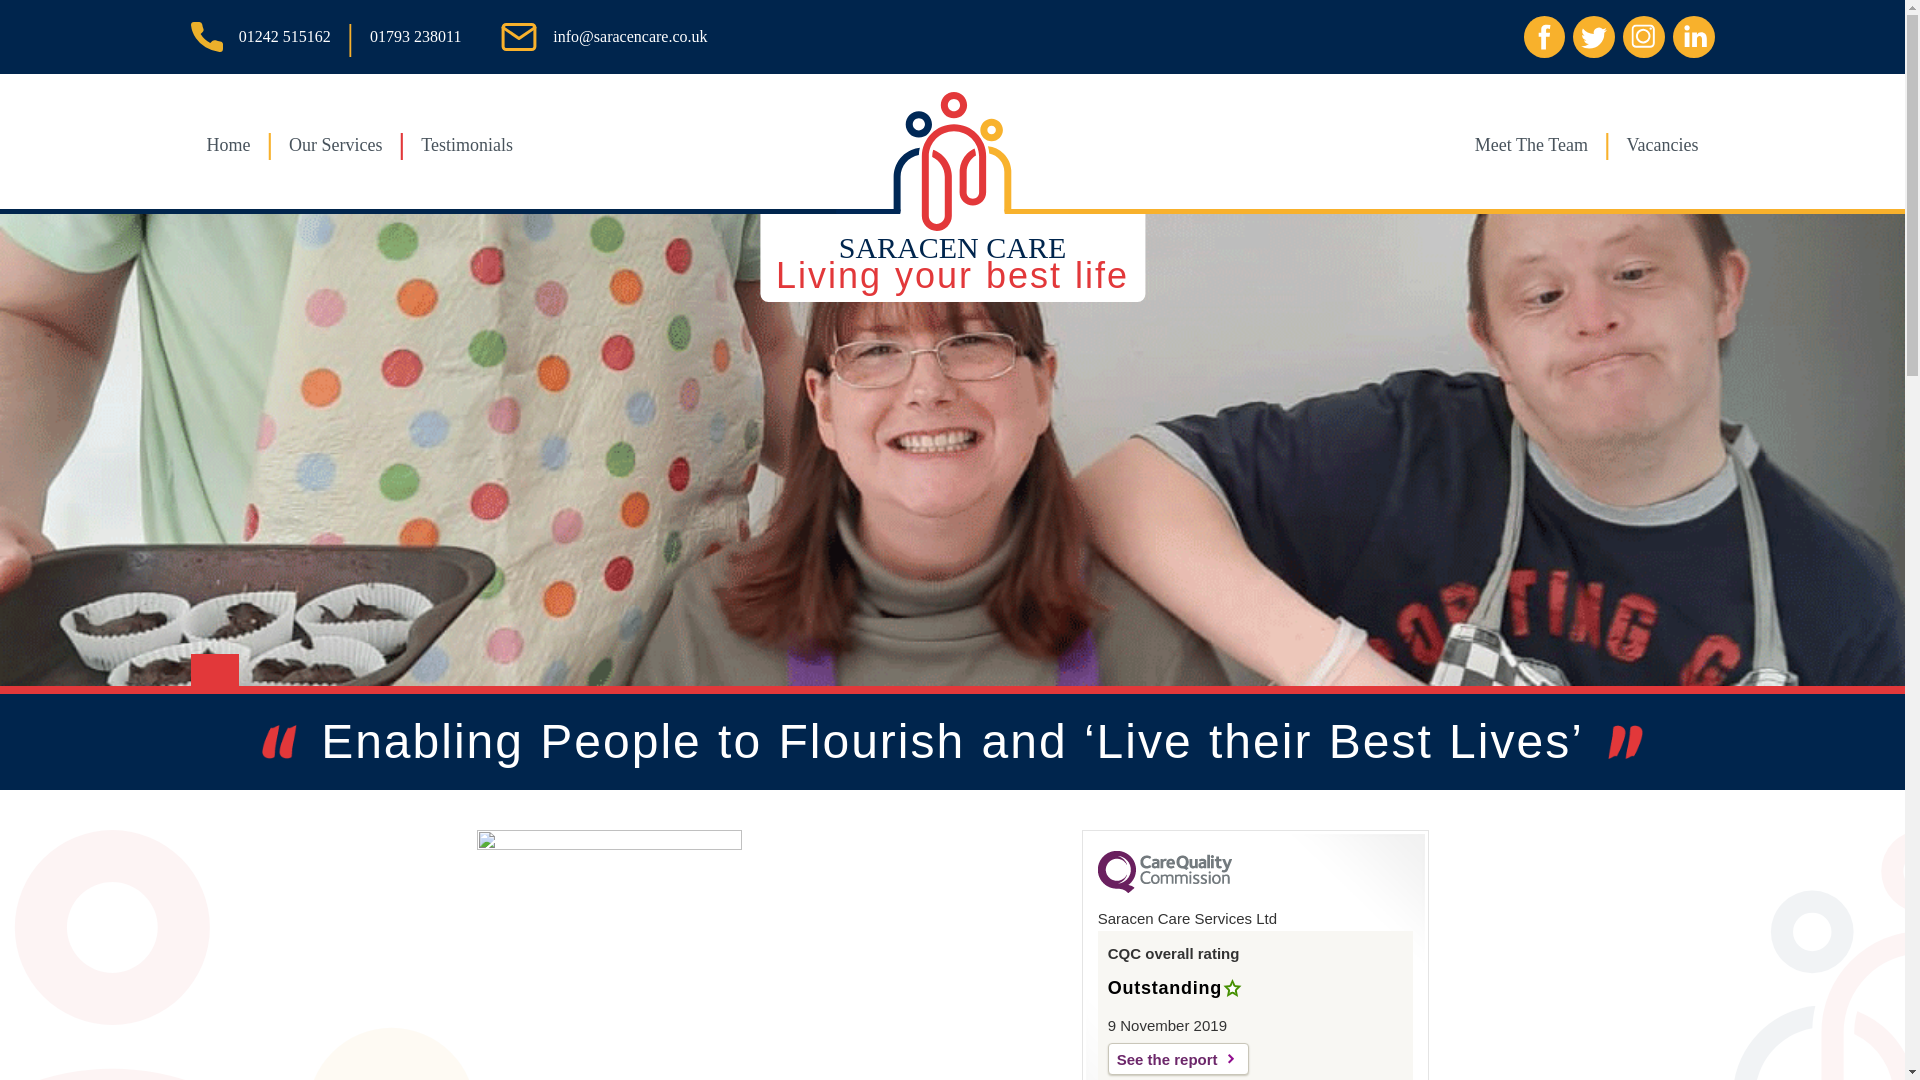 The image size is (1920, 1080). I want to click on Our Services, so click(336, 144).